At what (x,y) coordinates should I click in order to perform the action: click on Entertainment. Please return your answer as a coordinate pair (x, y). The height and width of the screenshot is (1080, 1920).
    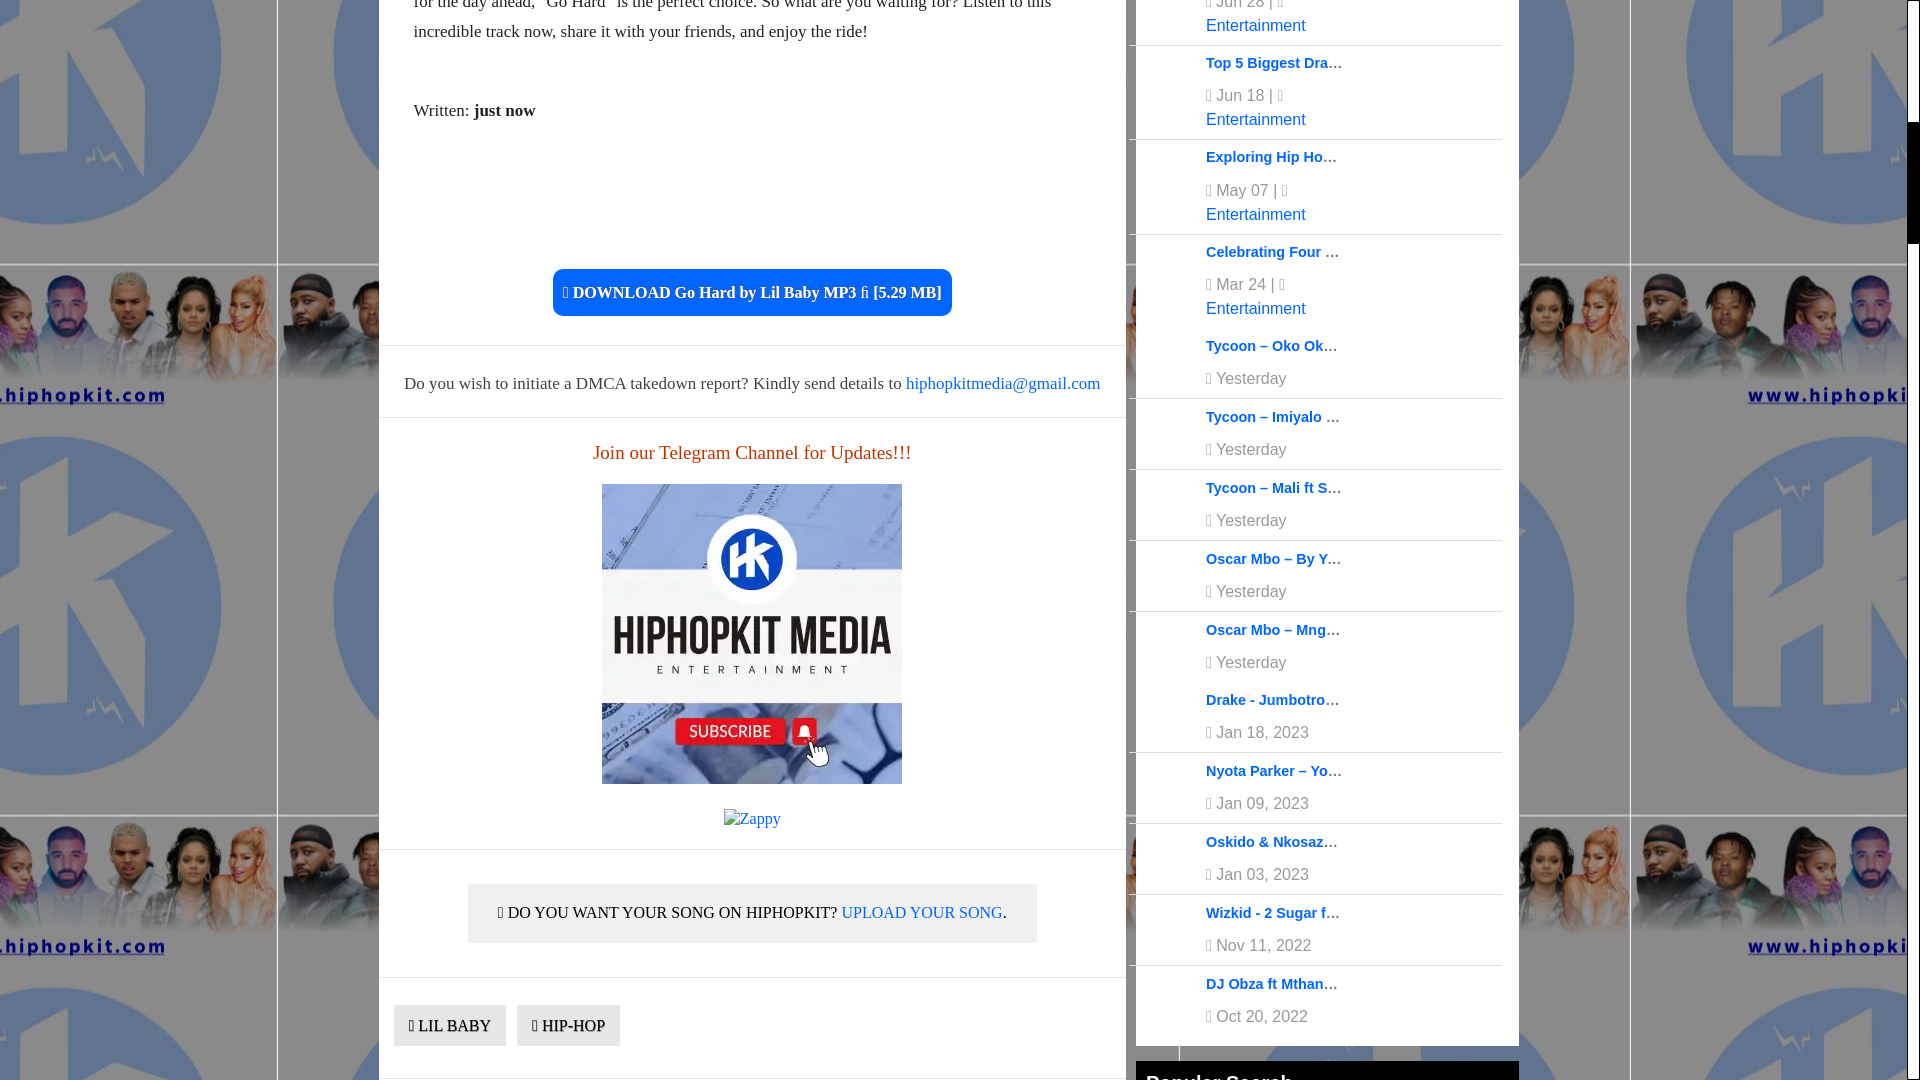
    Looking at the image, I should click on (1255, 120).